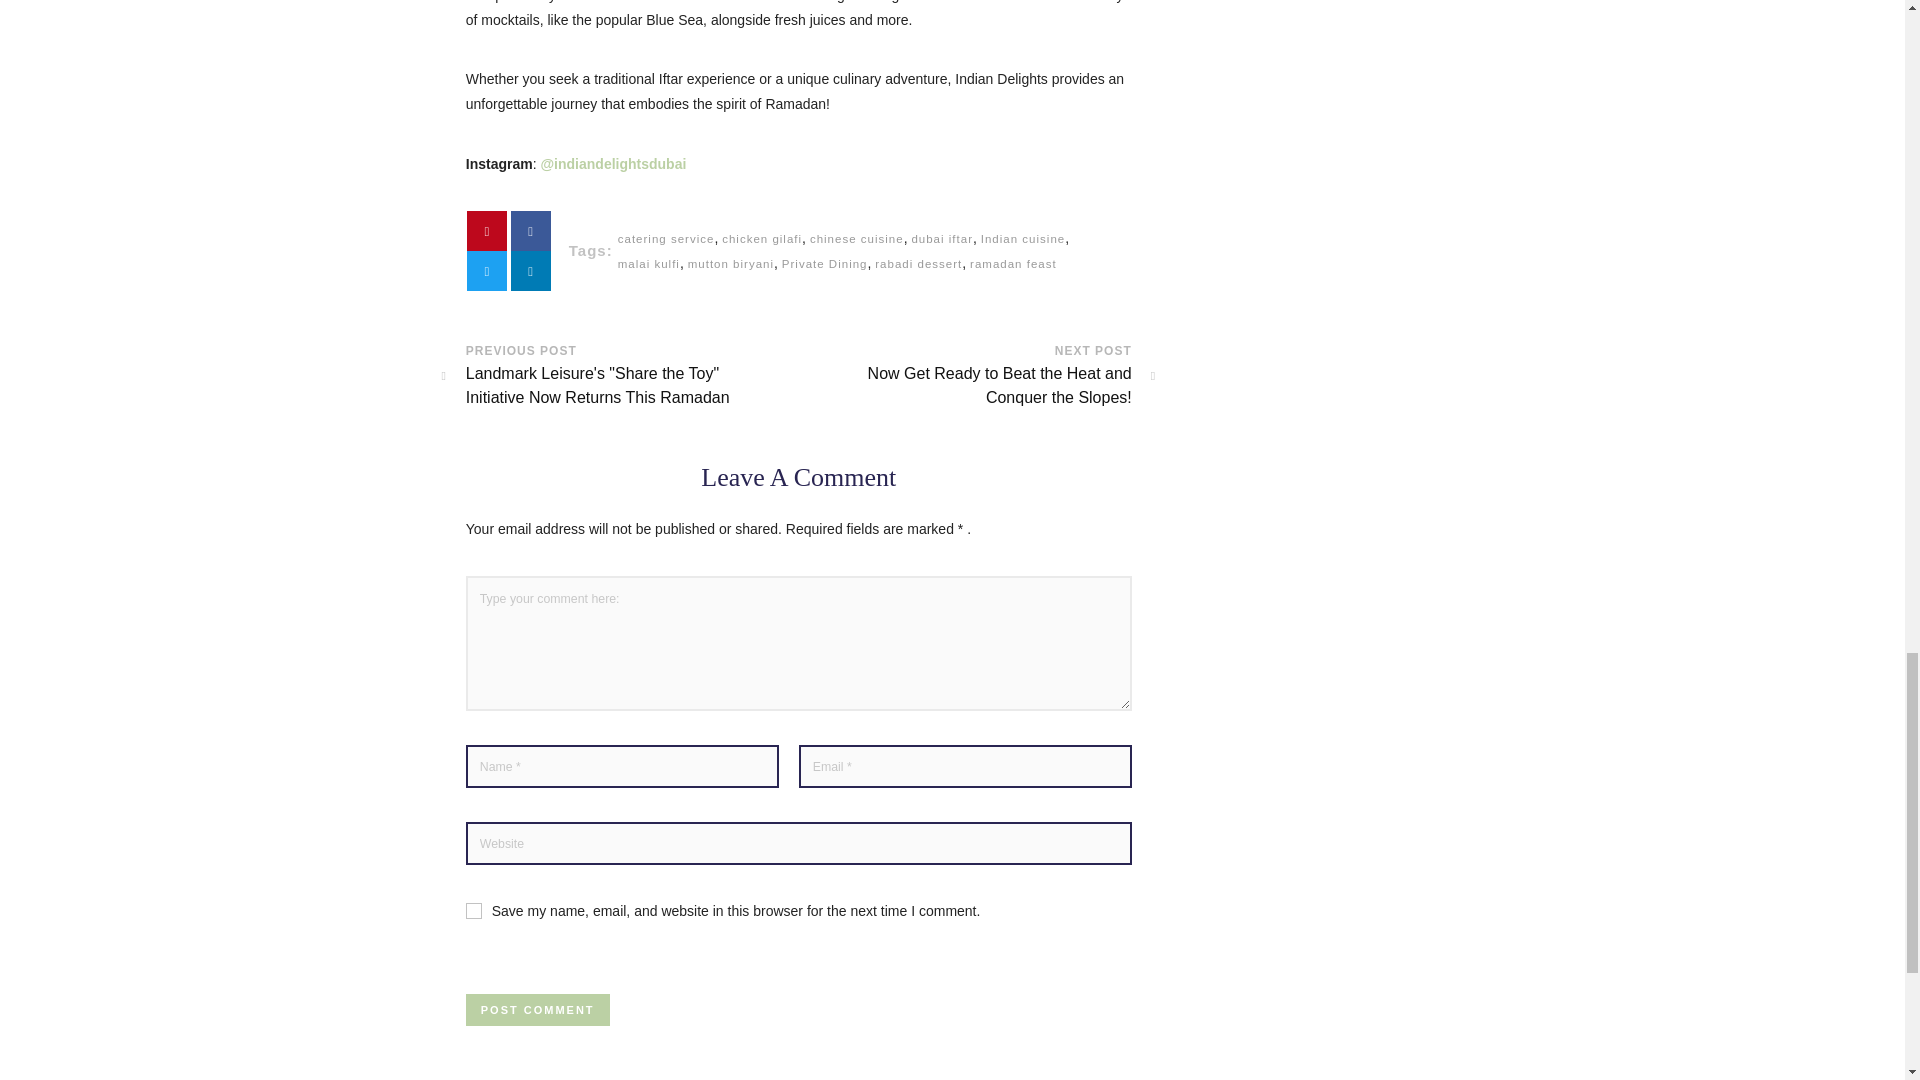 The image size is (1920, 1080). I want to click on Post Comment, so click(538, 1010).